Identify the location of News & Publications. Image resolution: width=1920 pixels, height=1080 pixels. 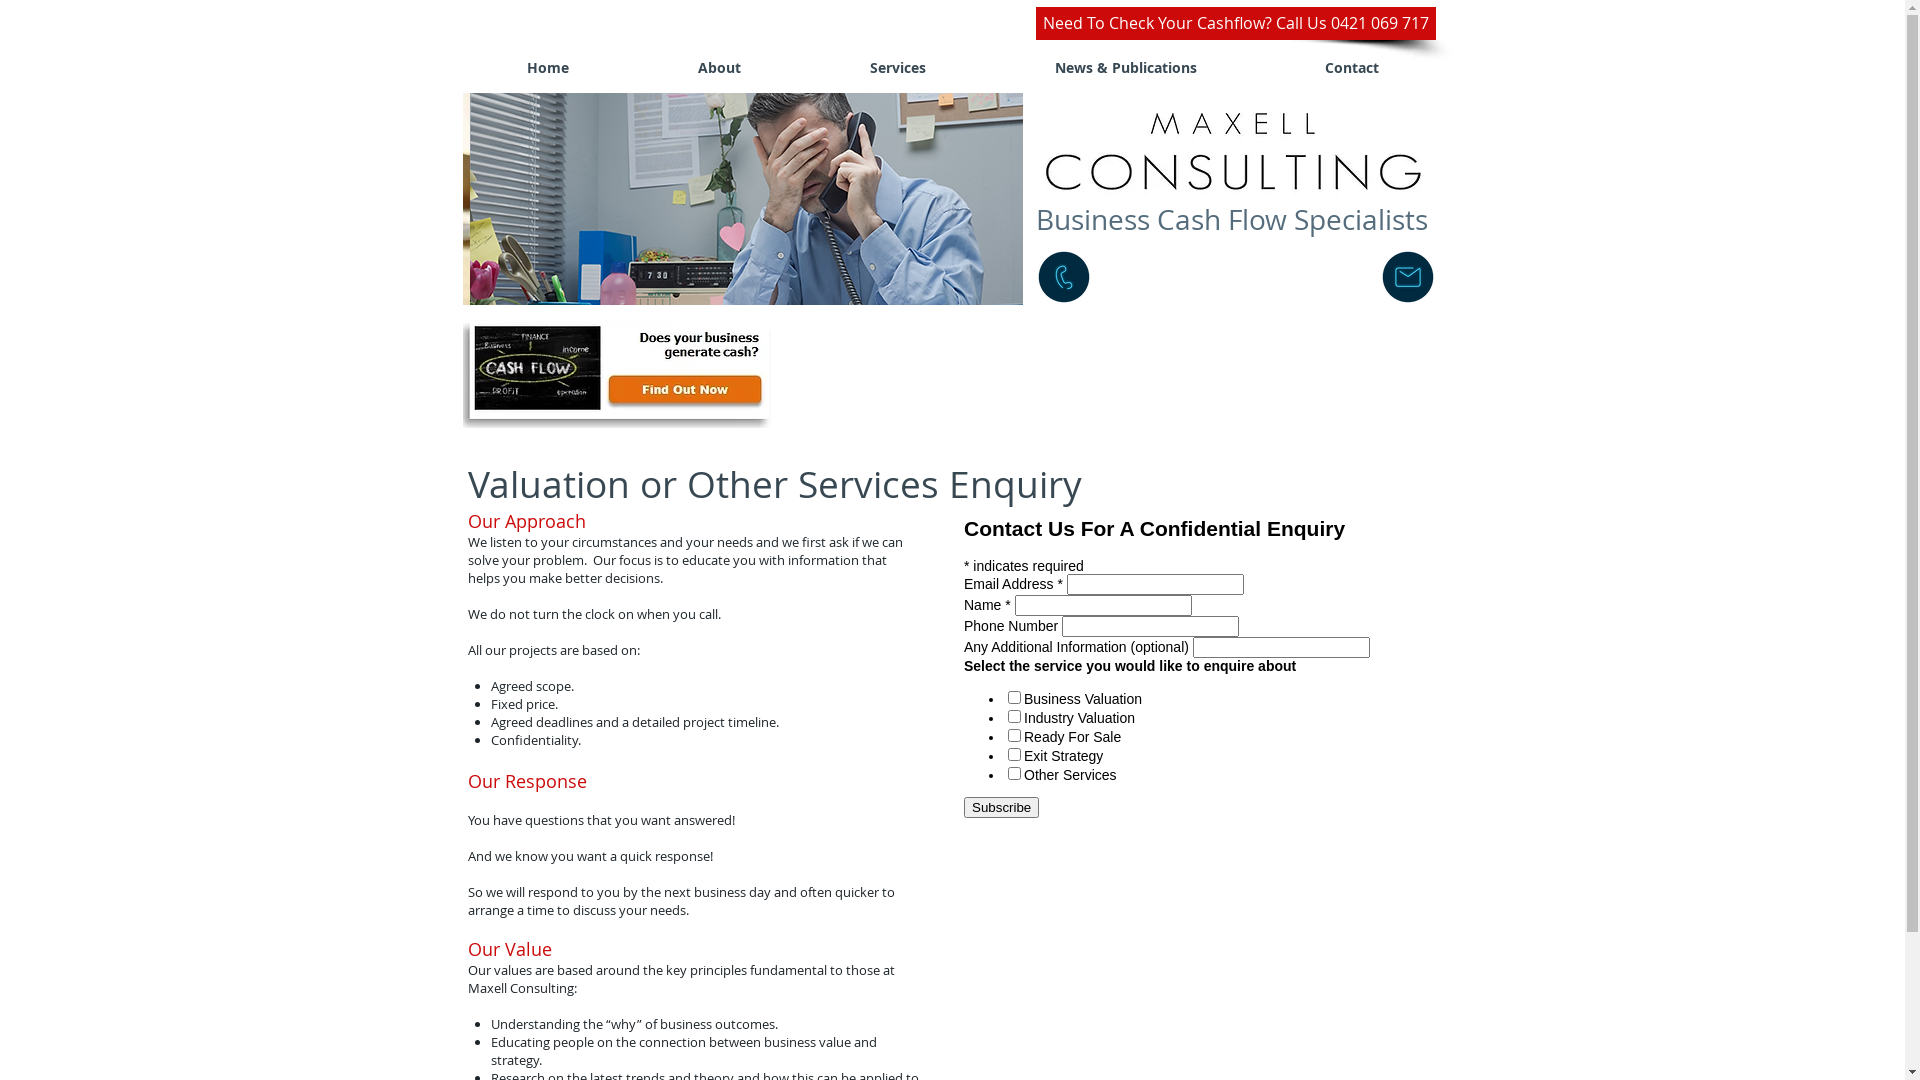
(1125, 68).